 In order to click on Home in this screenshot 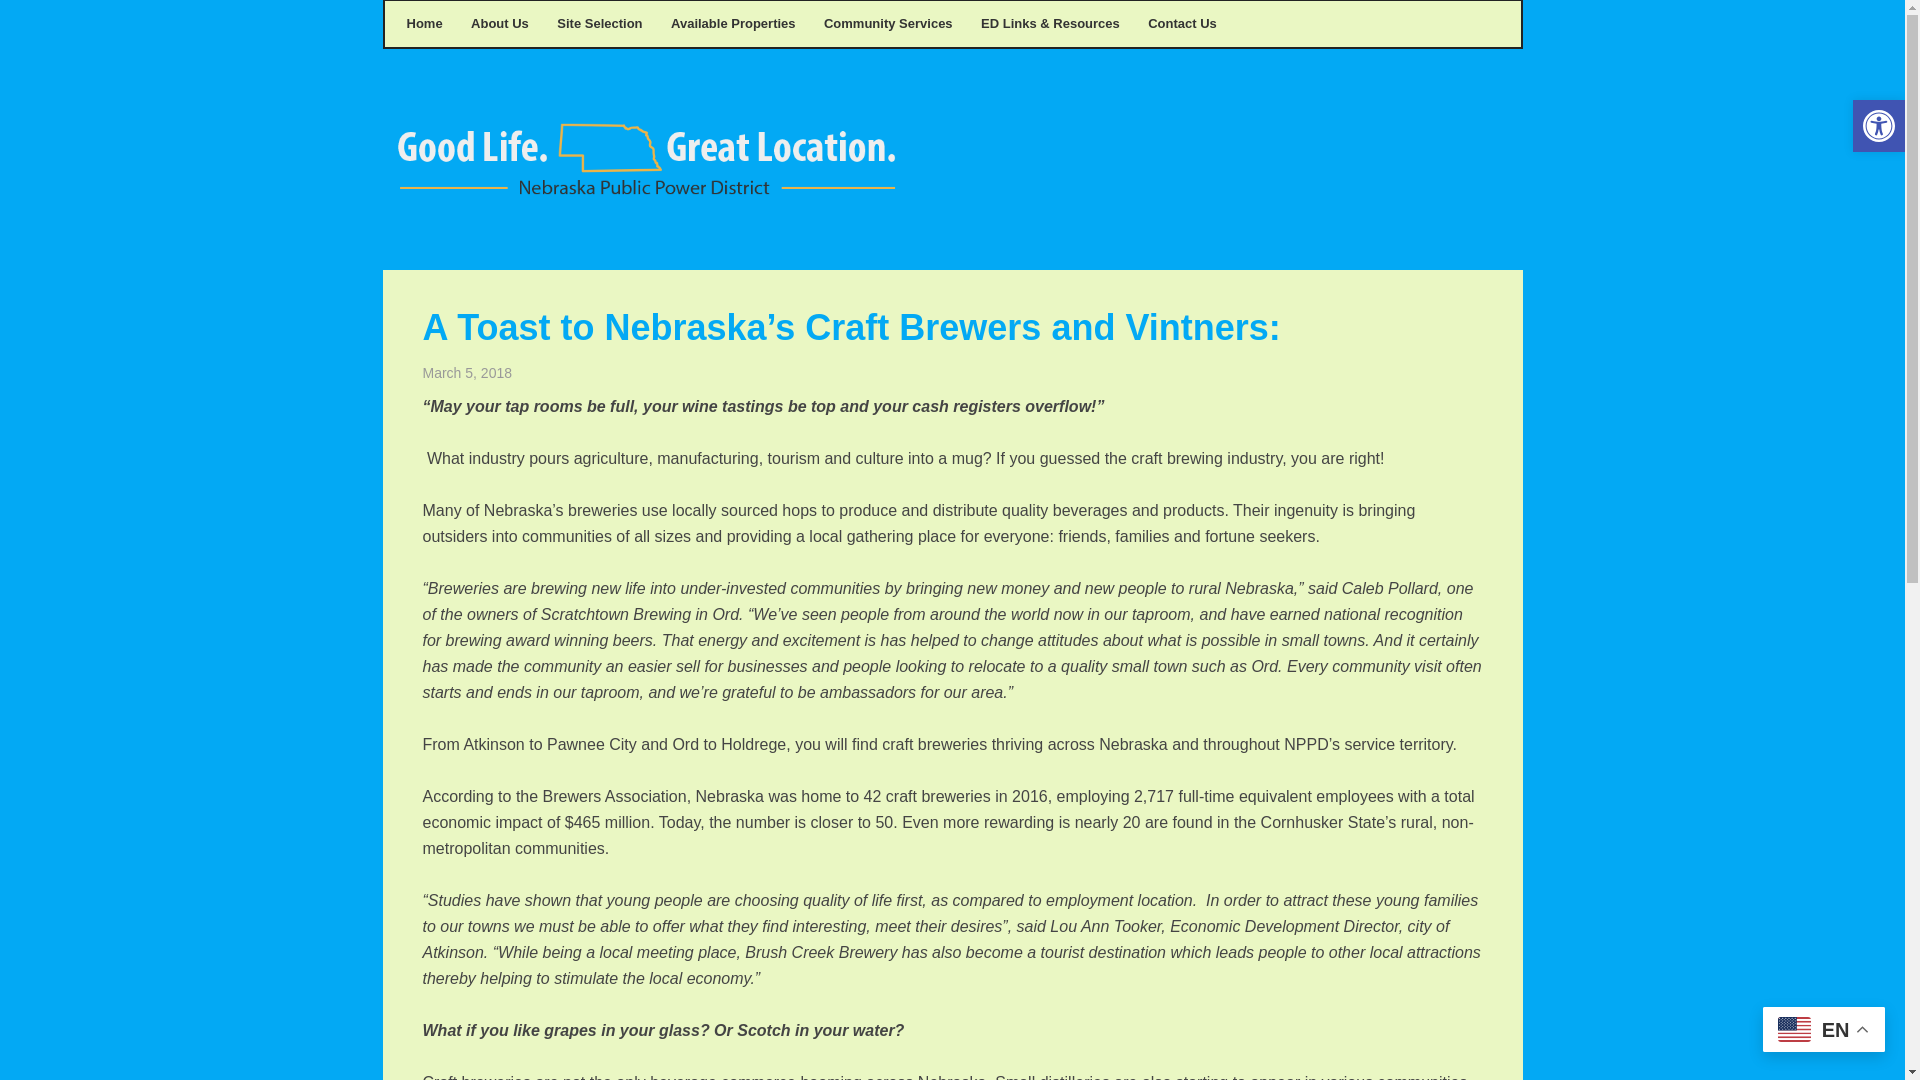, I will do `click(423, 24)`.